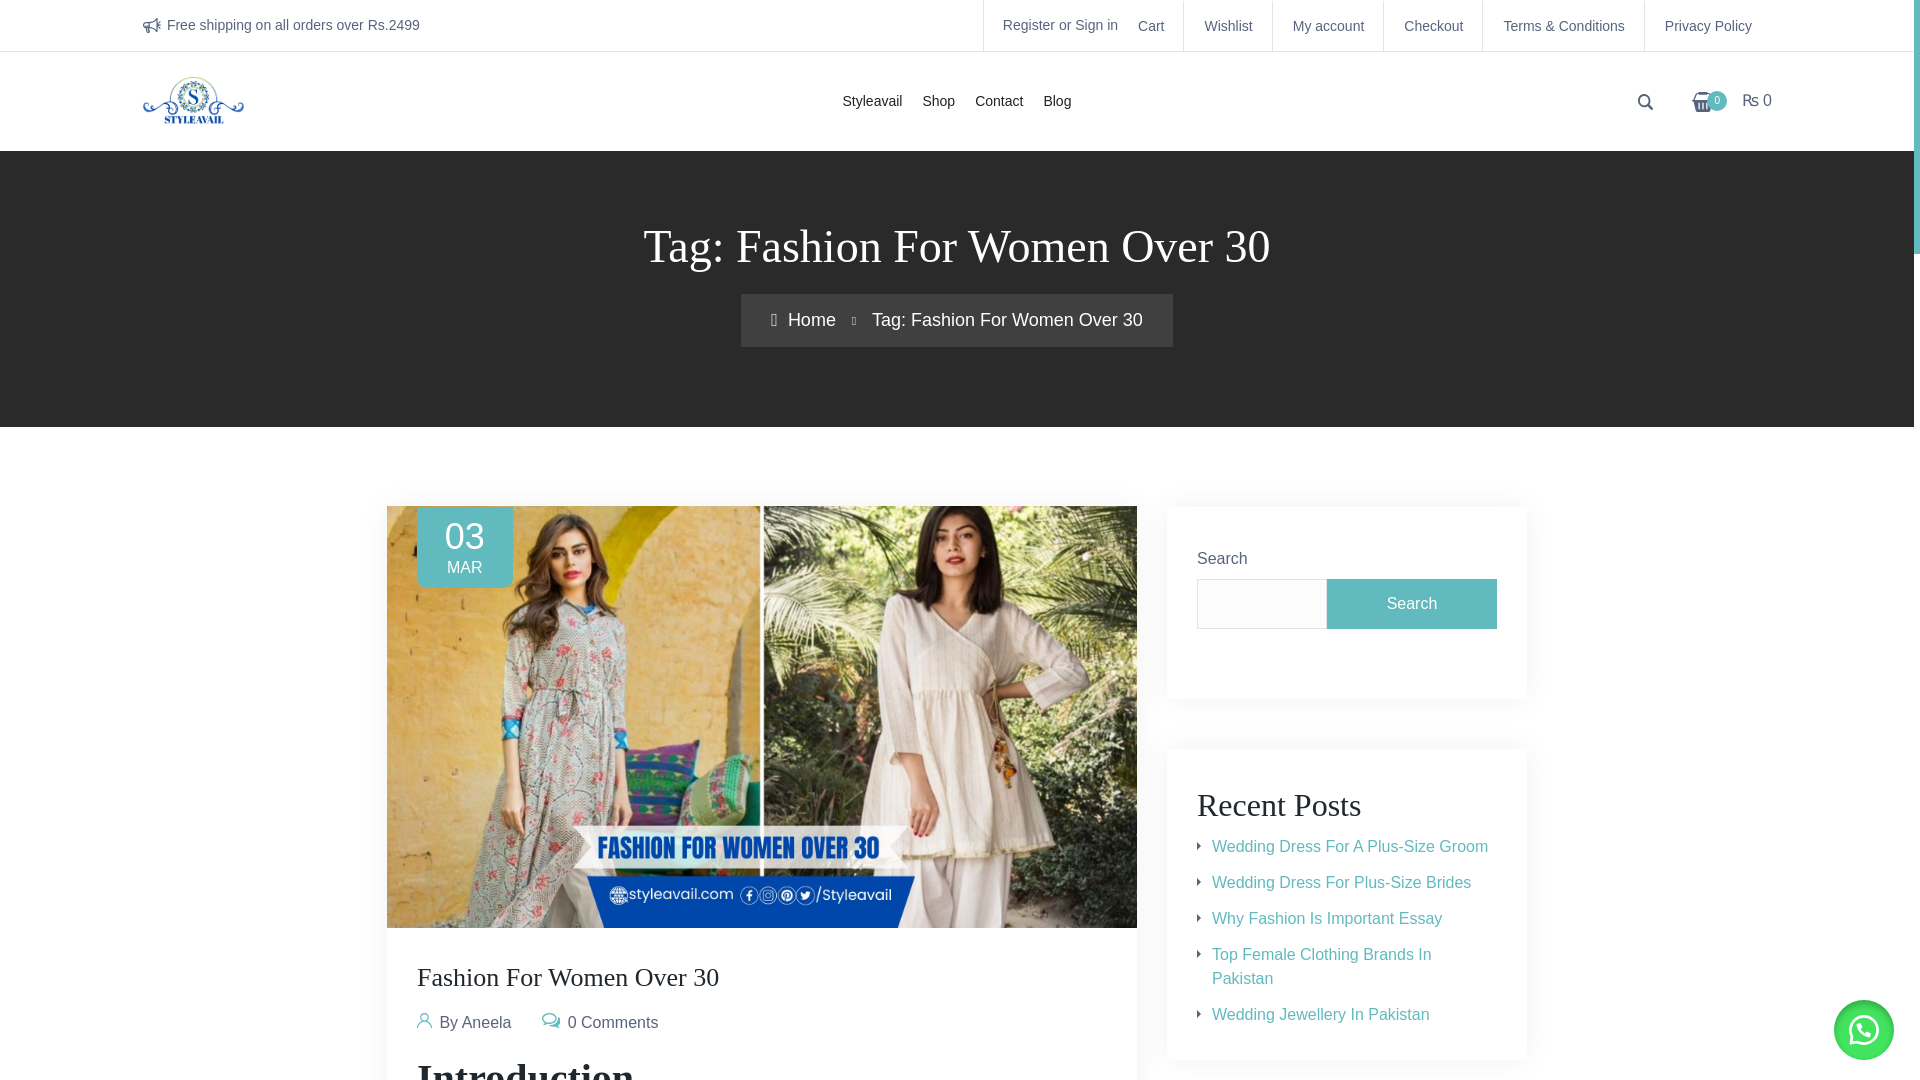 Image resolution: width=1920 pixels, height=1080 pixels. I want to click on Wedding Dress For Plus-Size Brides, so click(1340, 882).